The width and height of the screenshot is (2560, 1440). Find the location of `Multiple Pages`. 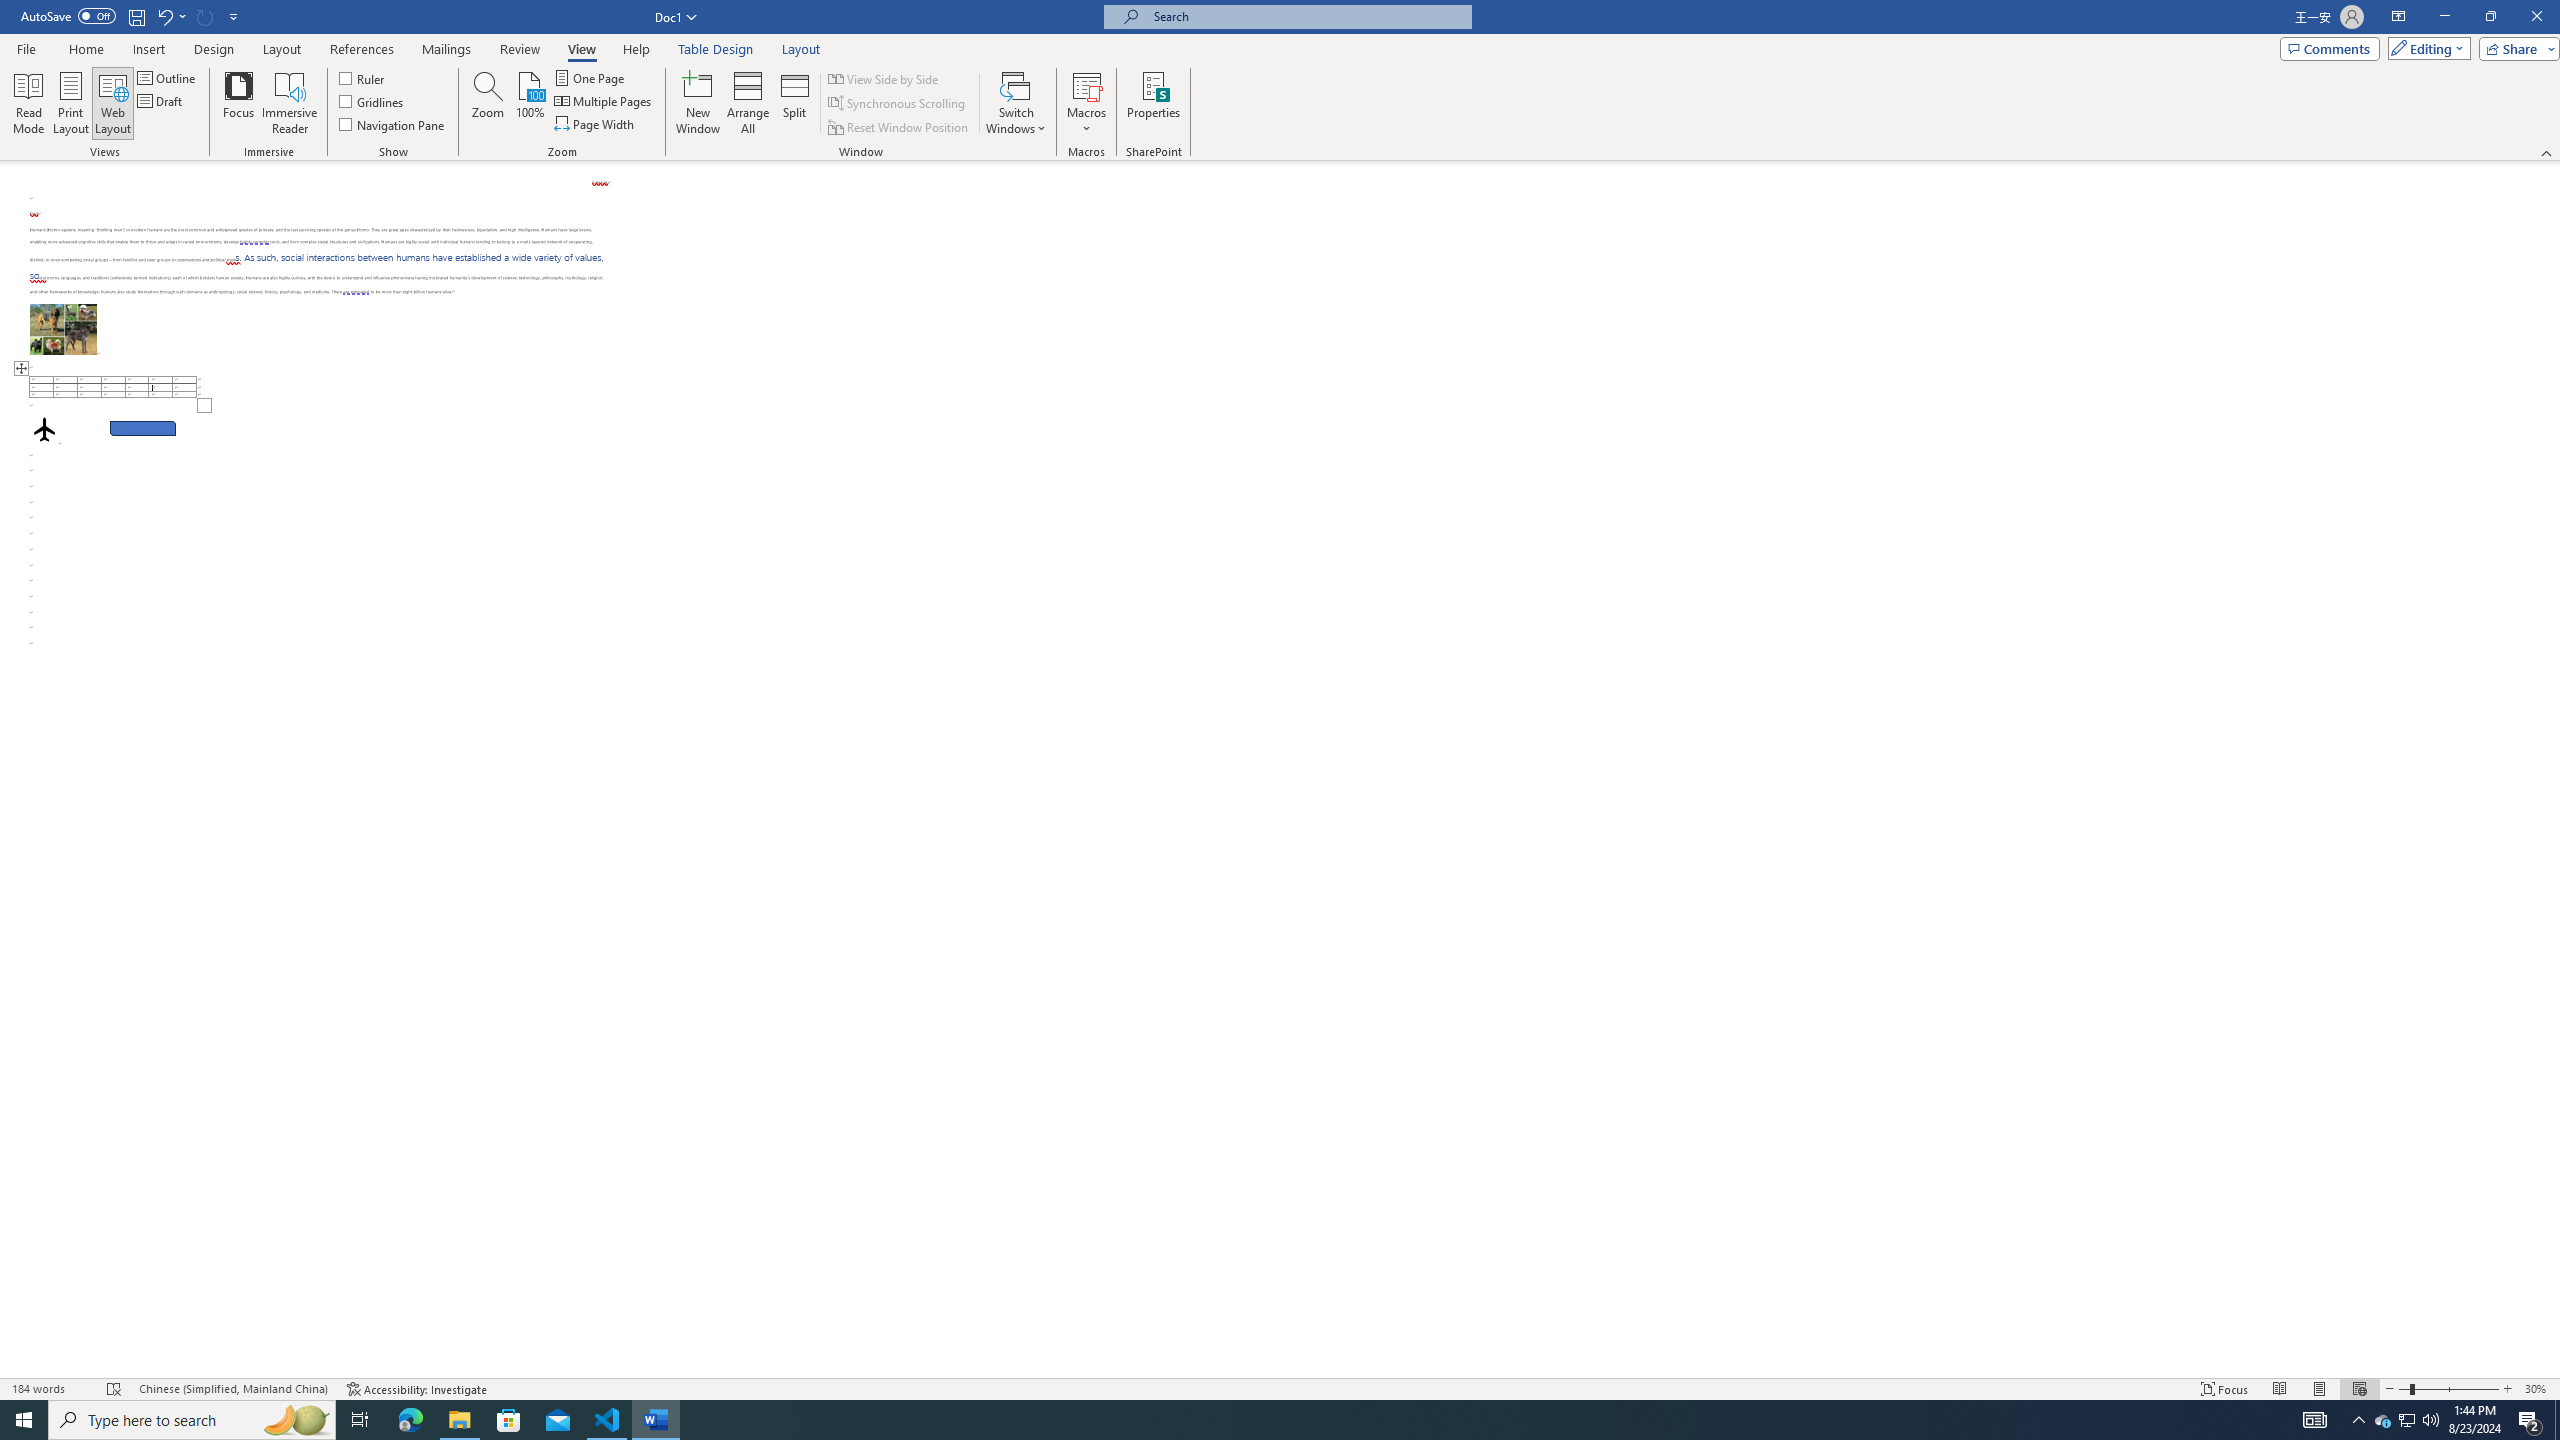

Multiple Pages is located at coordinates (604, 100).